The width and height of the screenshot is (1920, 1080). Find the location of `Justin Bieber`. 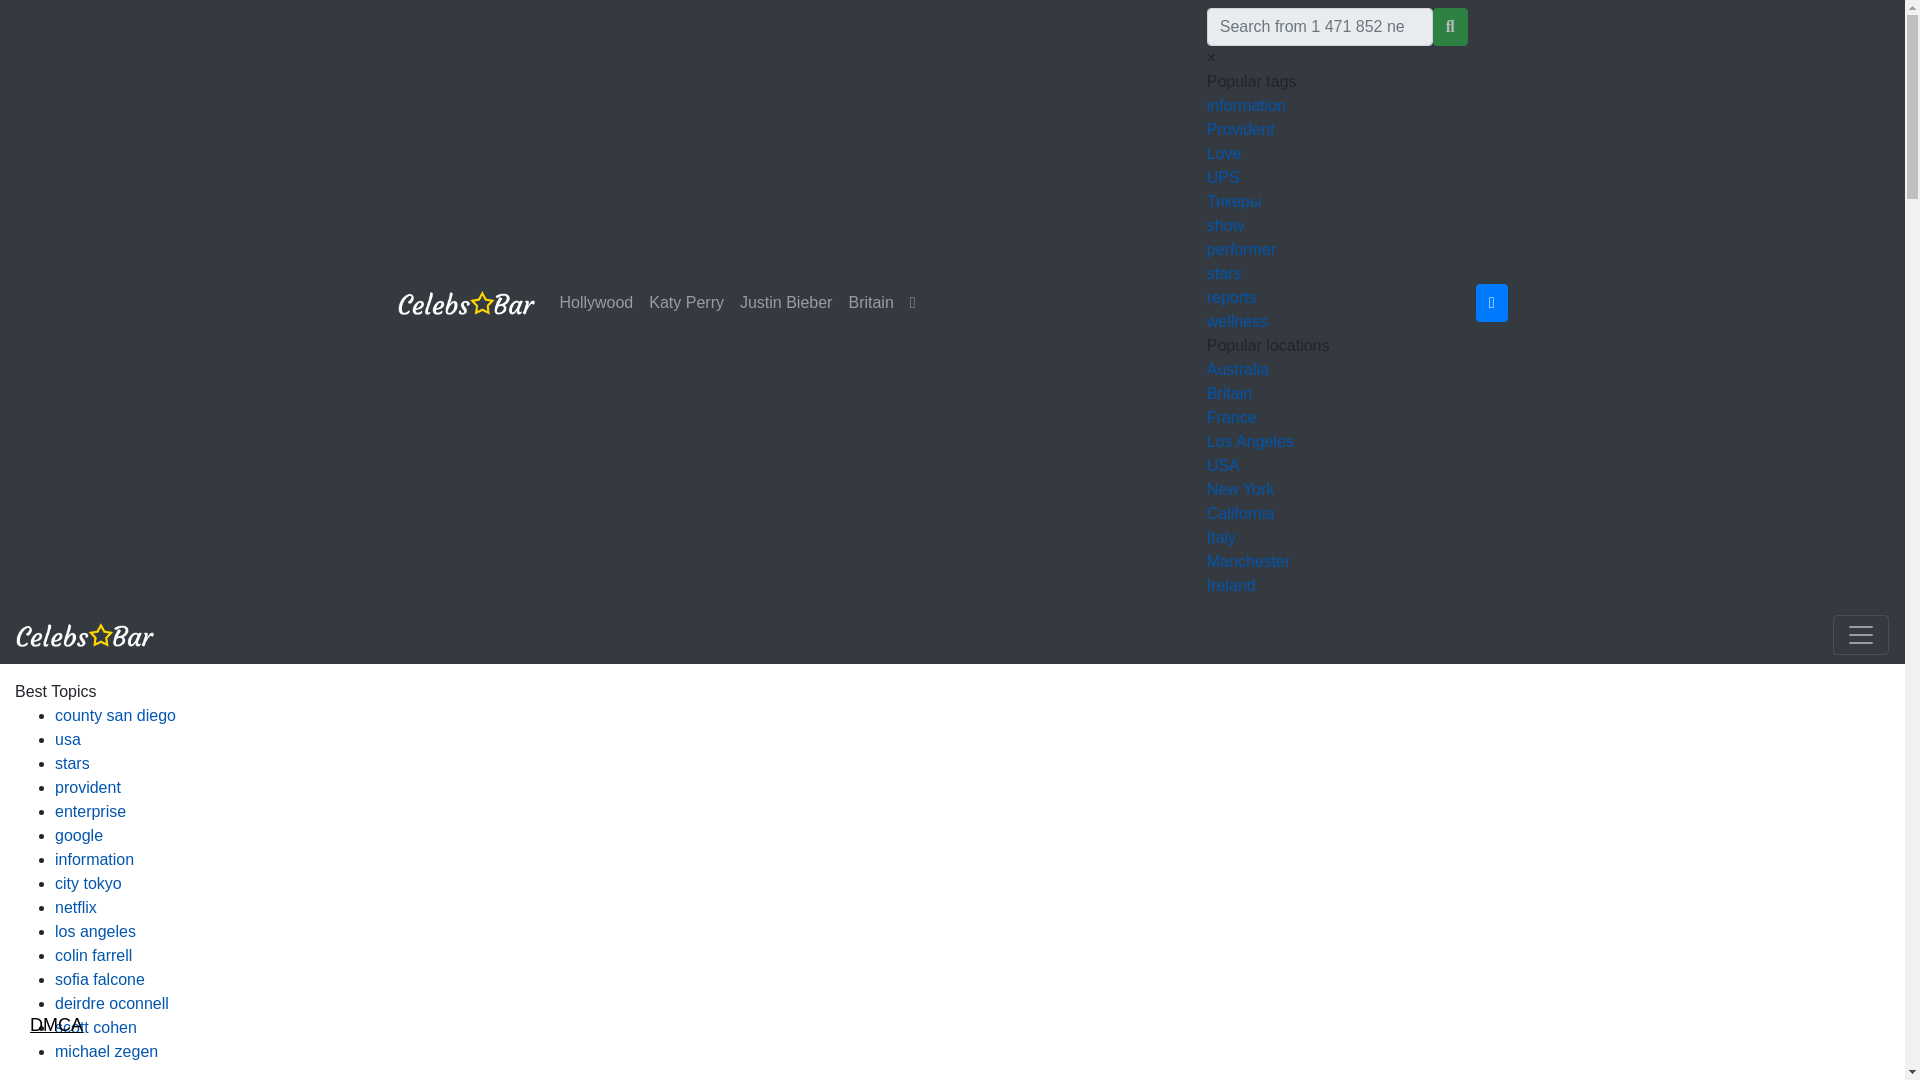

Justin Bieber is located at coordinates (786, 302).